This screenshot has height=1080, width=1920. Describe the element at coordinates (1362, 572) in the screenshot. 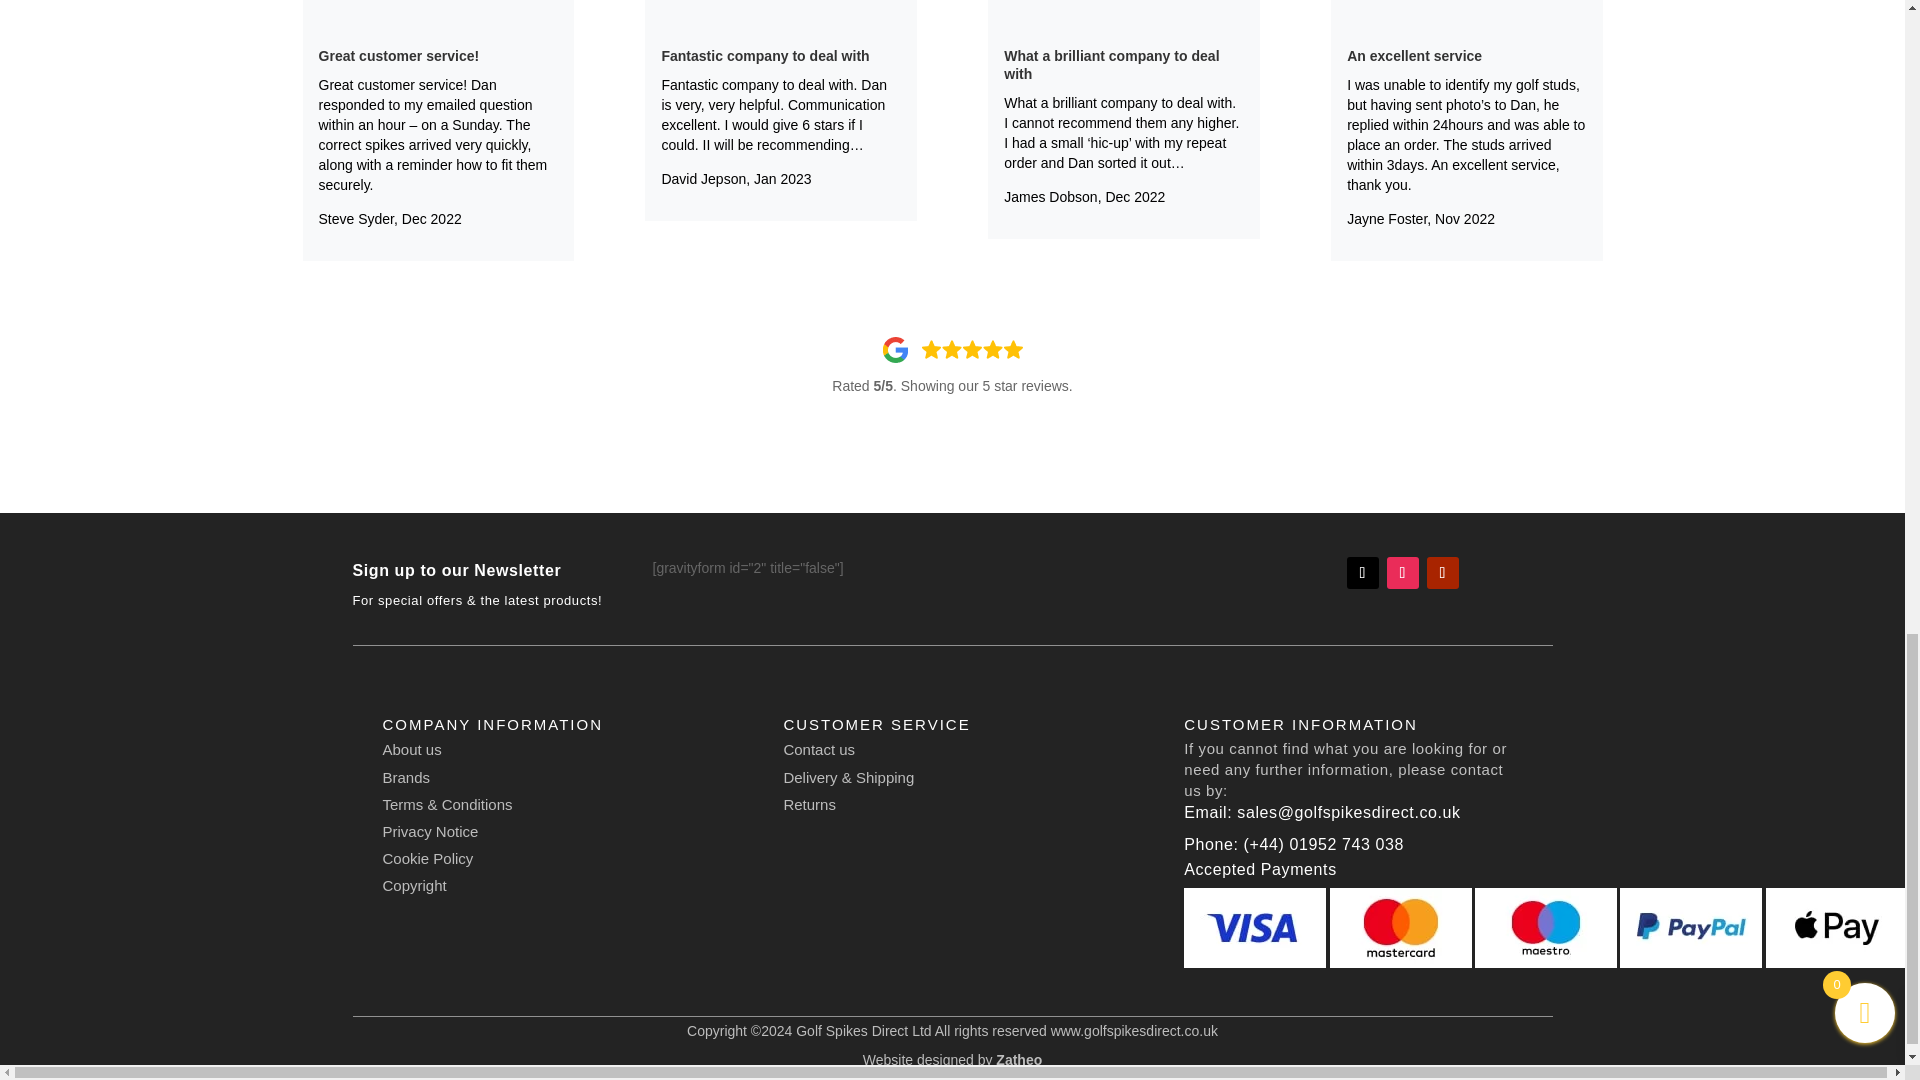

I see `Follow on X` at that location.